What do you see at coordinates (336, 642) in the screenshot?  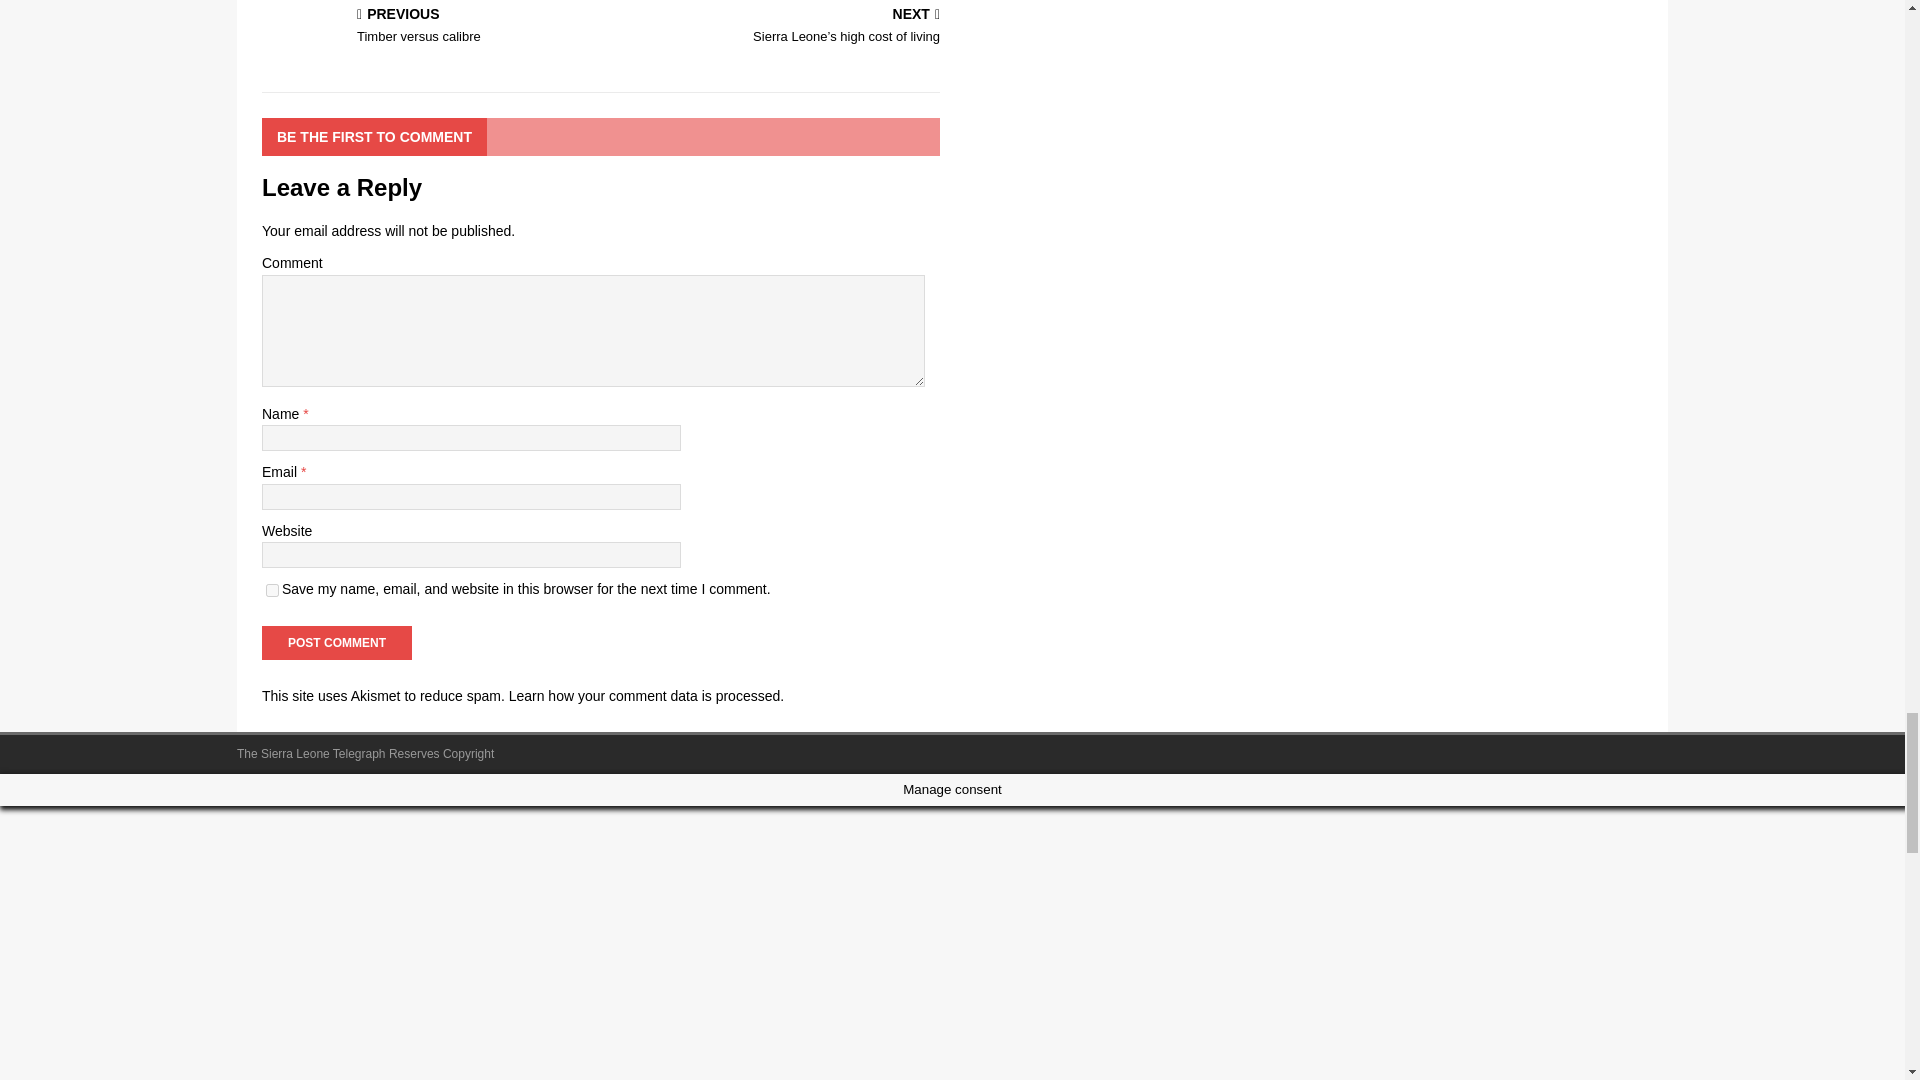 I see `Post Comment` at bounding box center [336, 642].